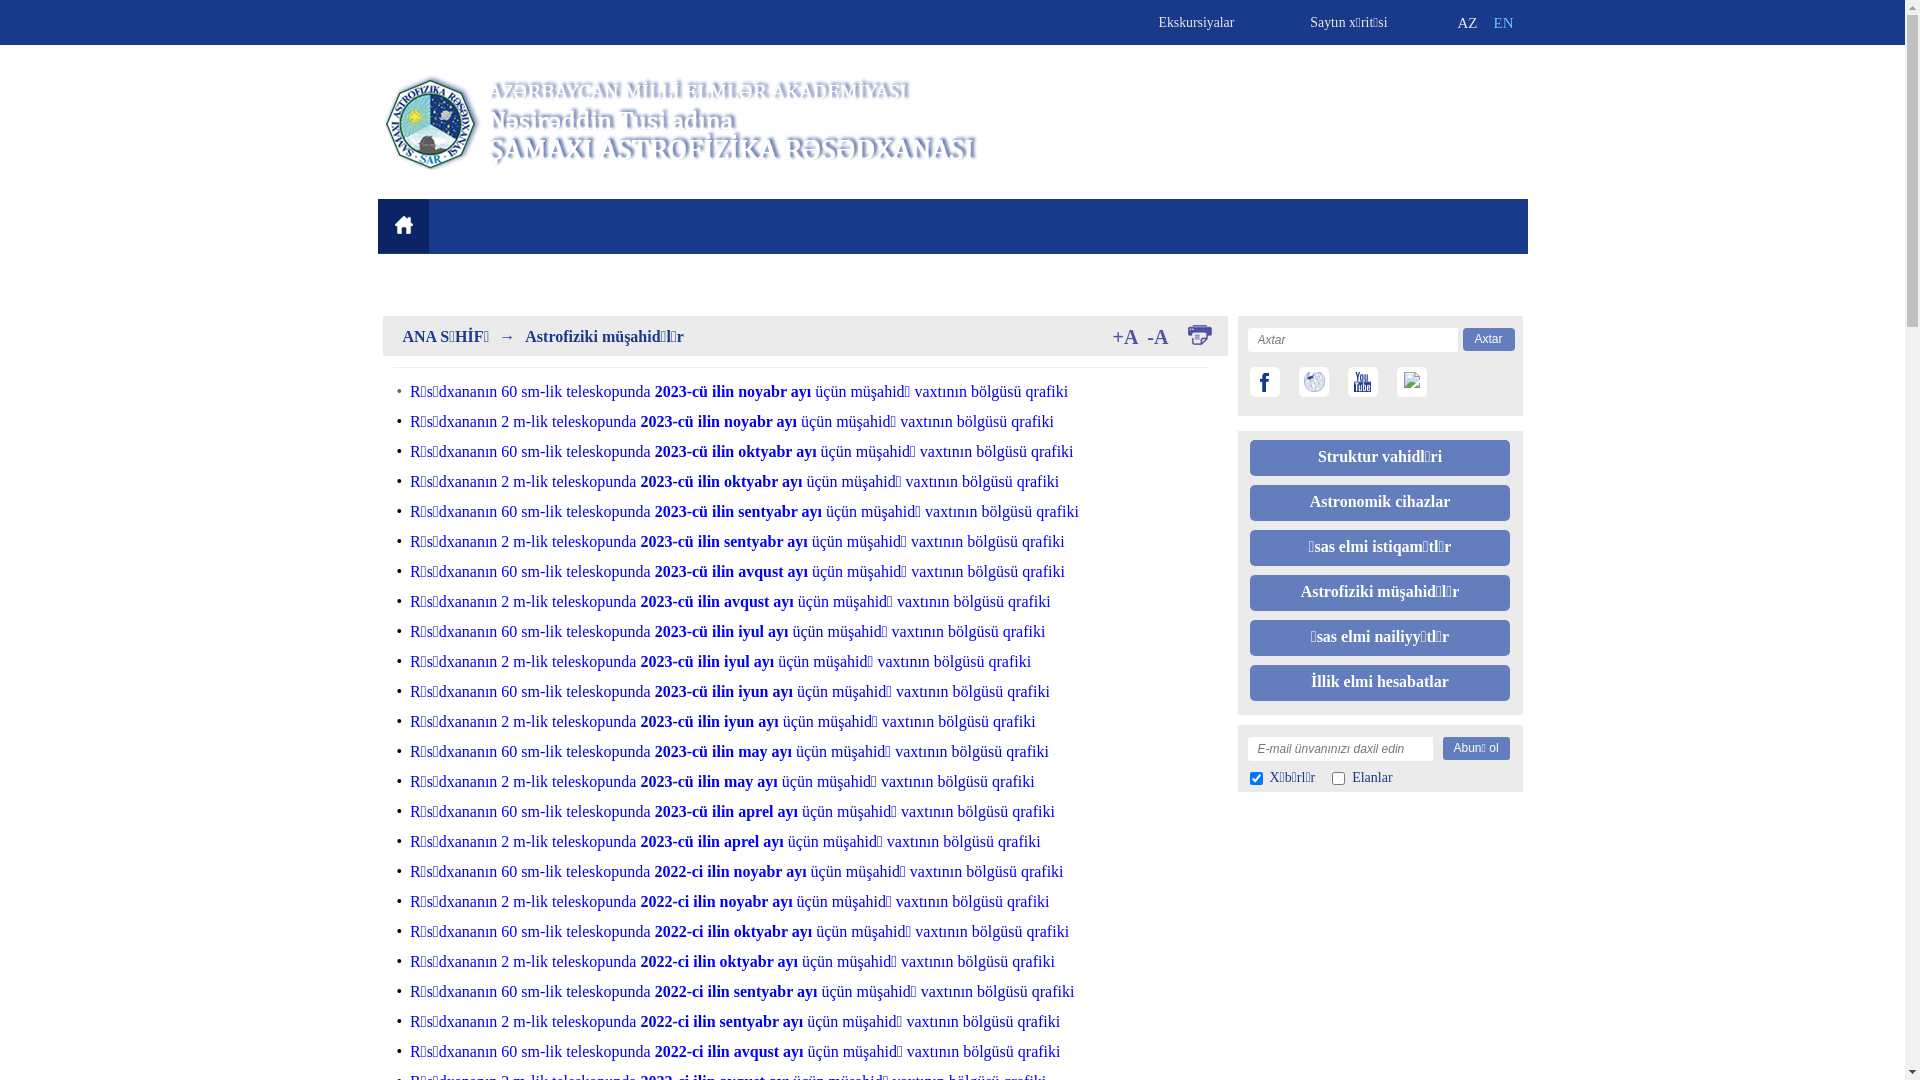 The height and width of the screenshot is (1080, 1920). I want to click on Axtar, so click(1488, 340).